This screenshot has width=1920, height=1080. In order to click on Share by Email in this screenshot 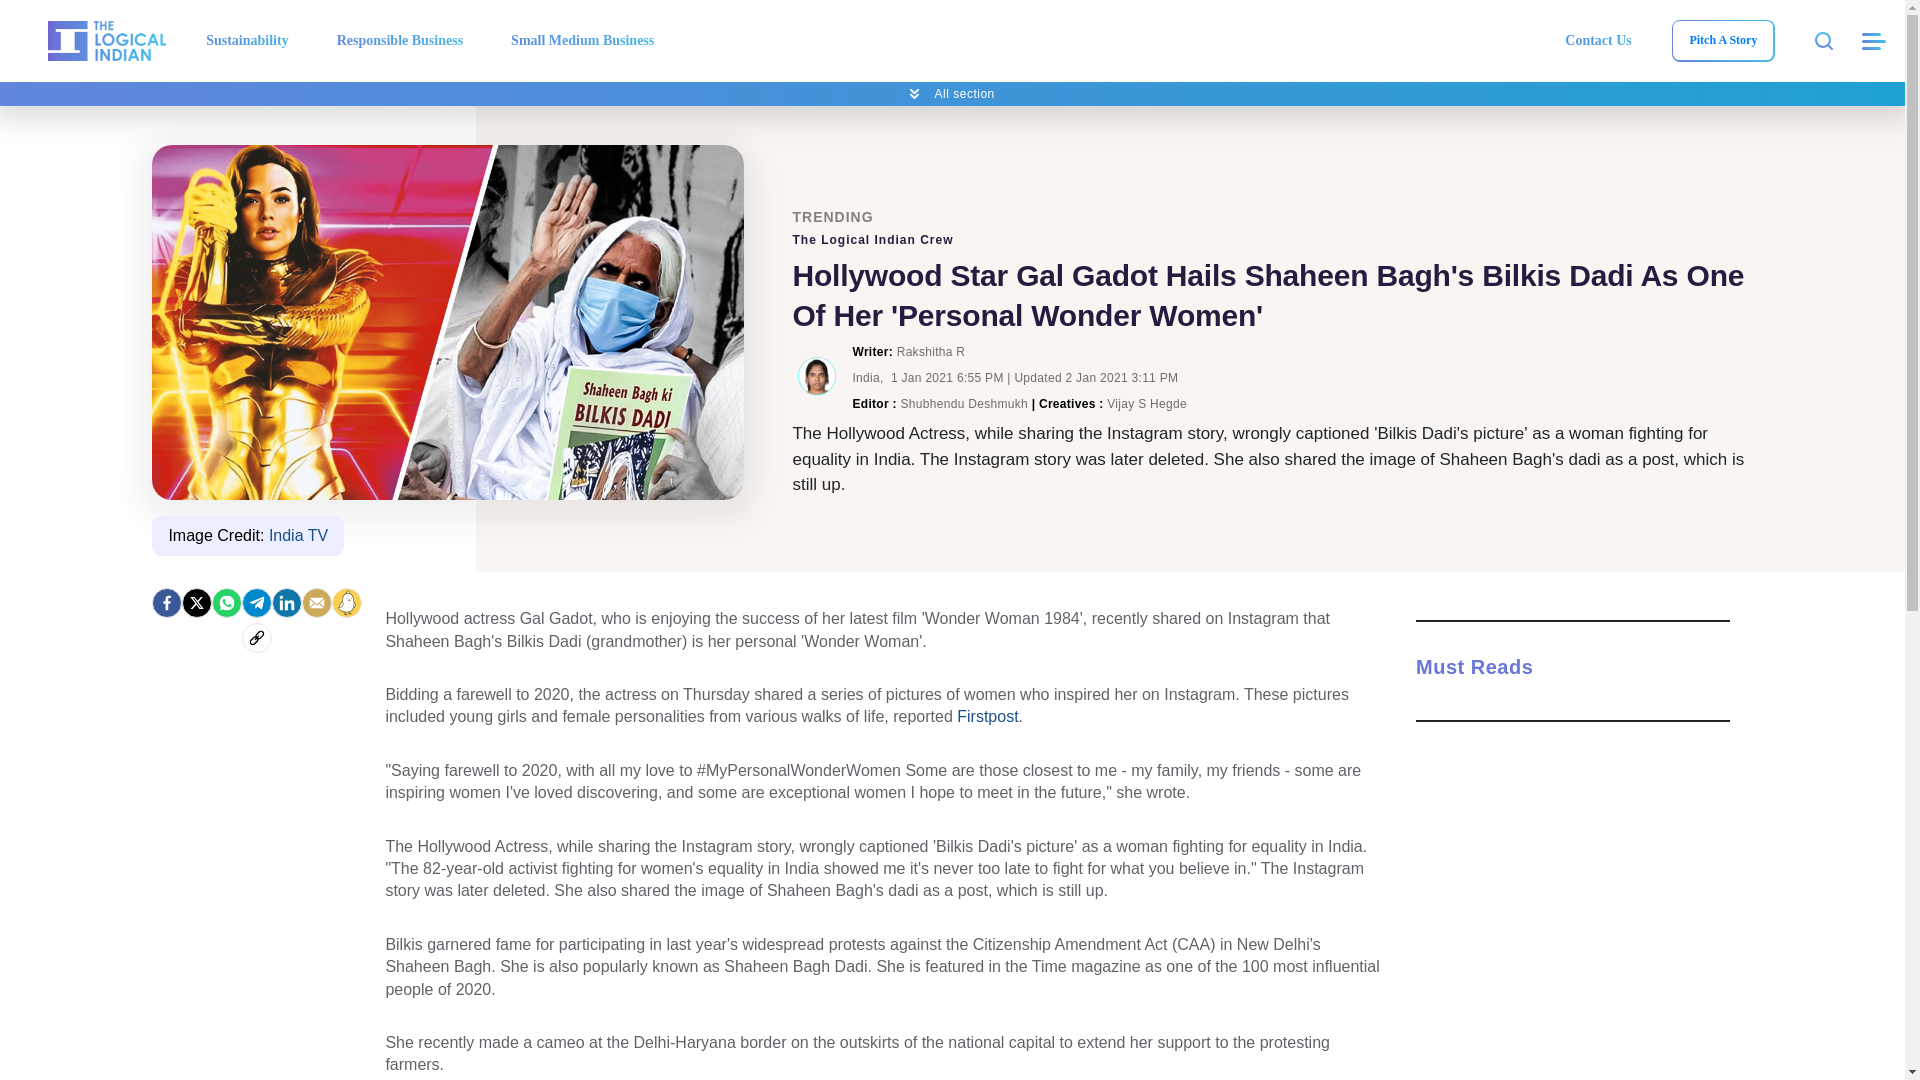, I will do `click(316, 602)`.